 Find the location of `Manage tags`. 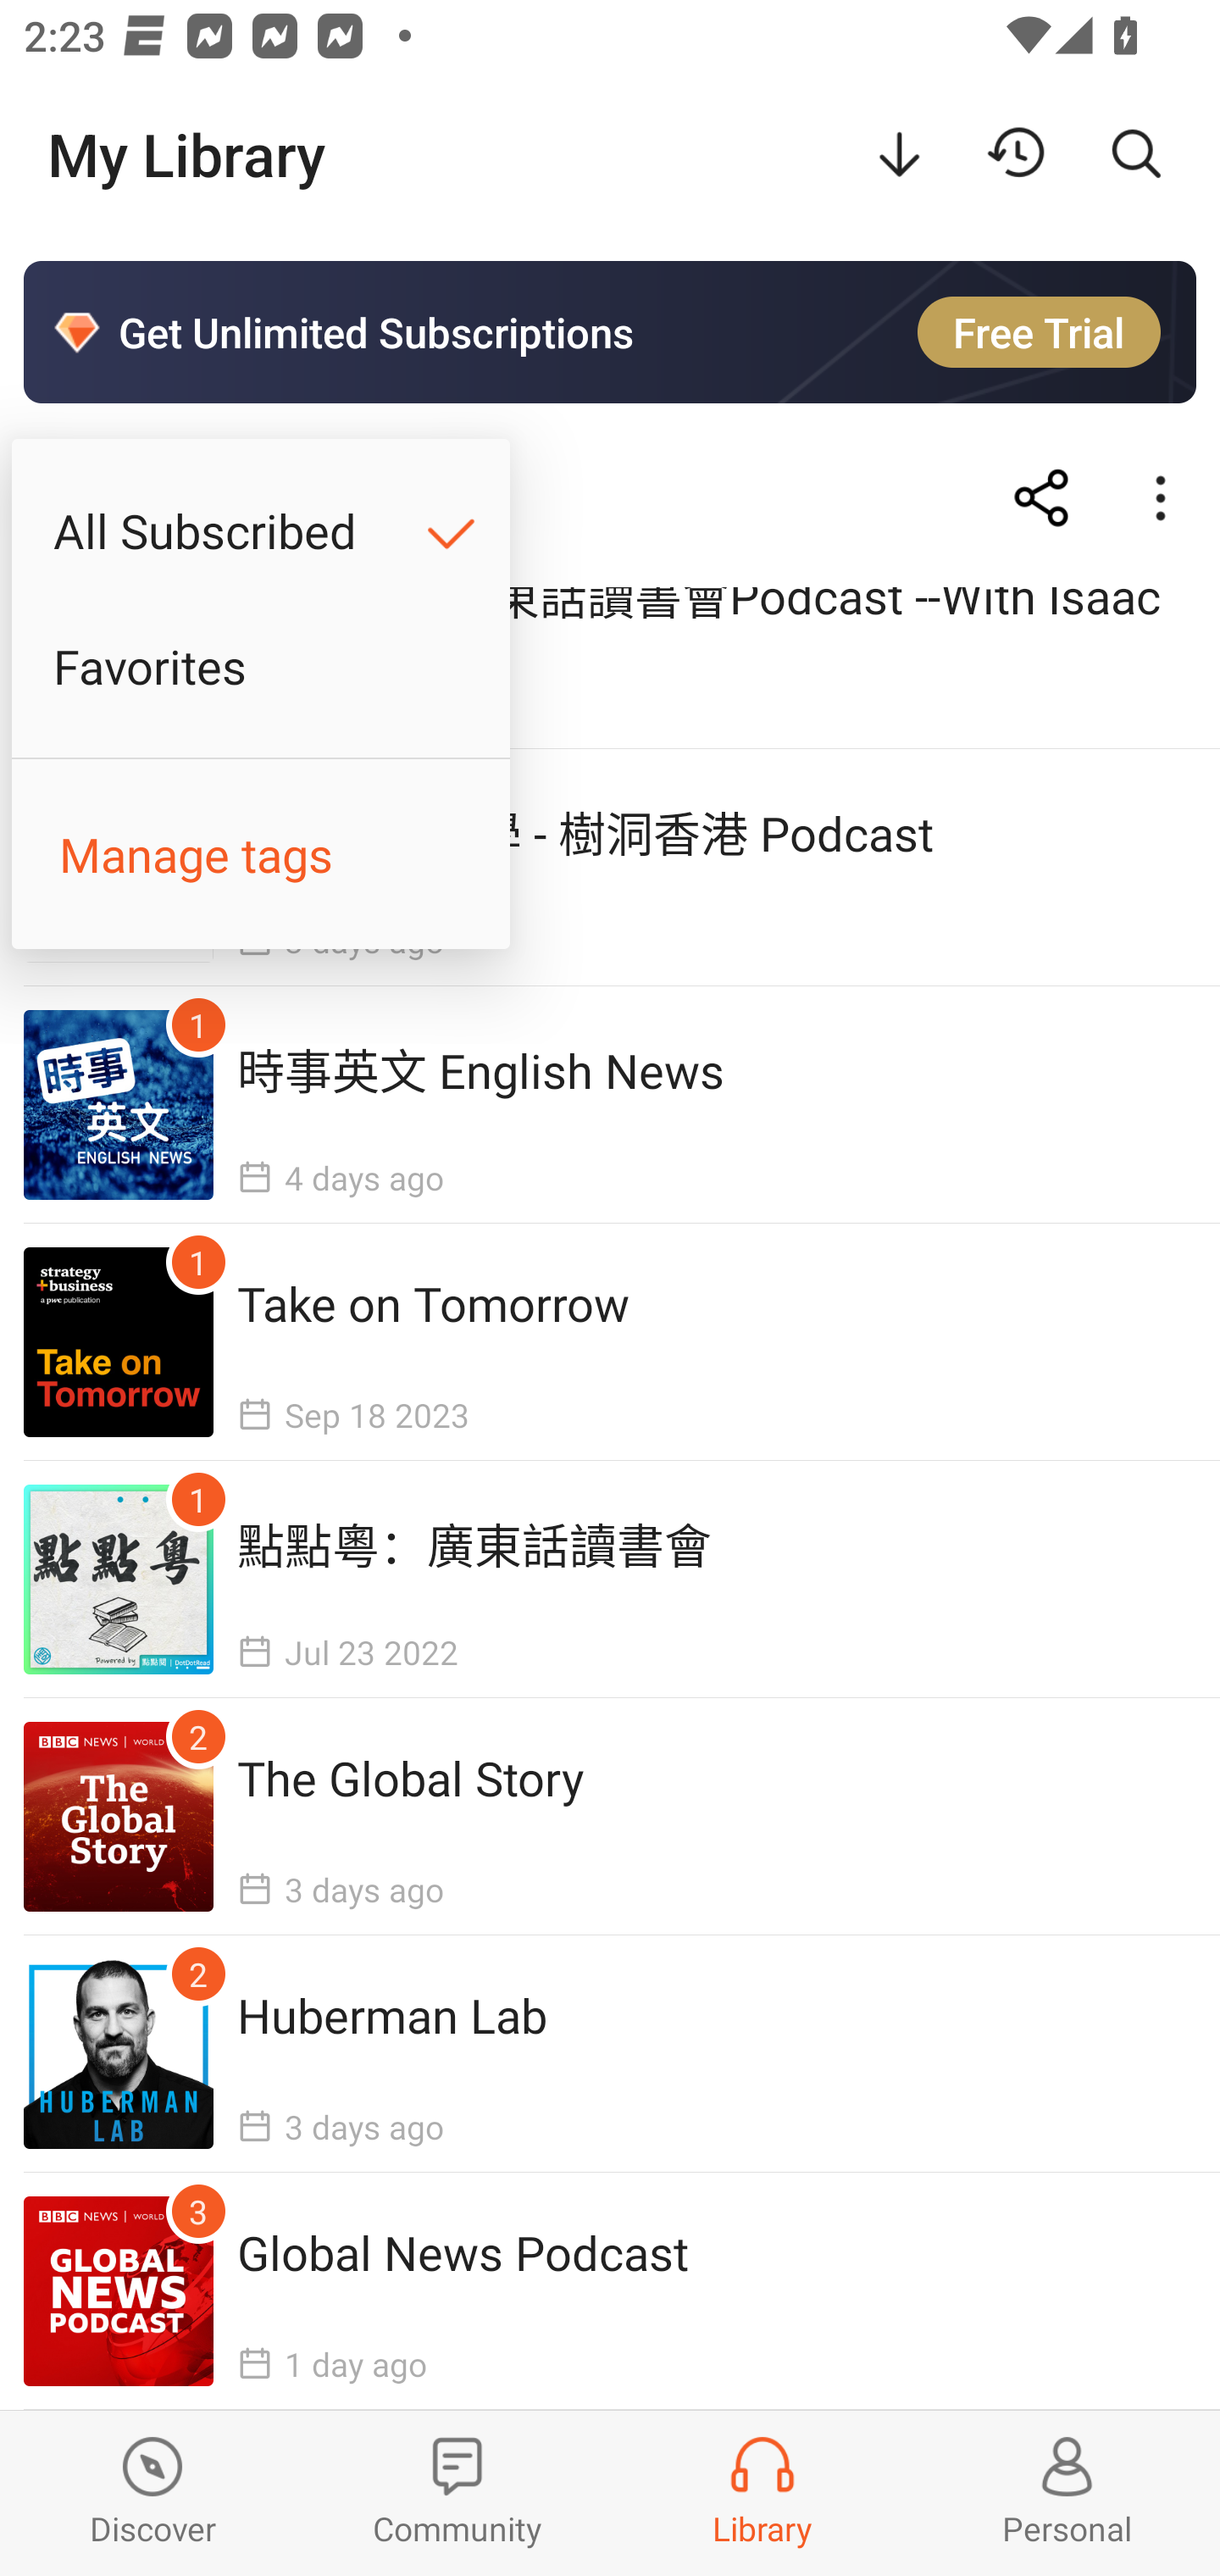

Manage tags is located at coordinates (261, 854).